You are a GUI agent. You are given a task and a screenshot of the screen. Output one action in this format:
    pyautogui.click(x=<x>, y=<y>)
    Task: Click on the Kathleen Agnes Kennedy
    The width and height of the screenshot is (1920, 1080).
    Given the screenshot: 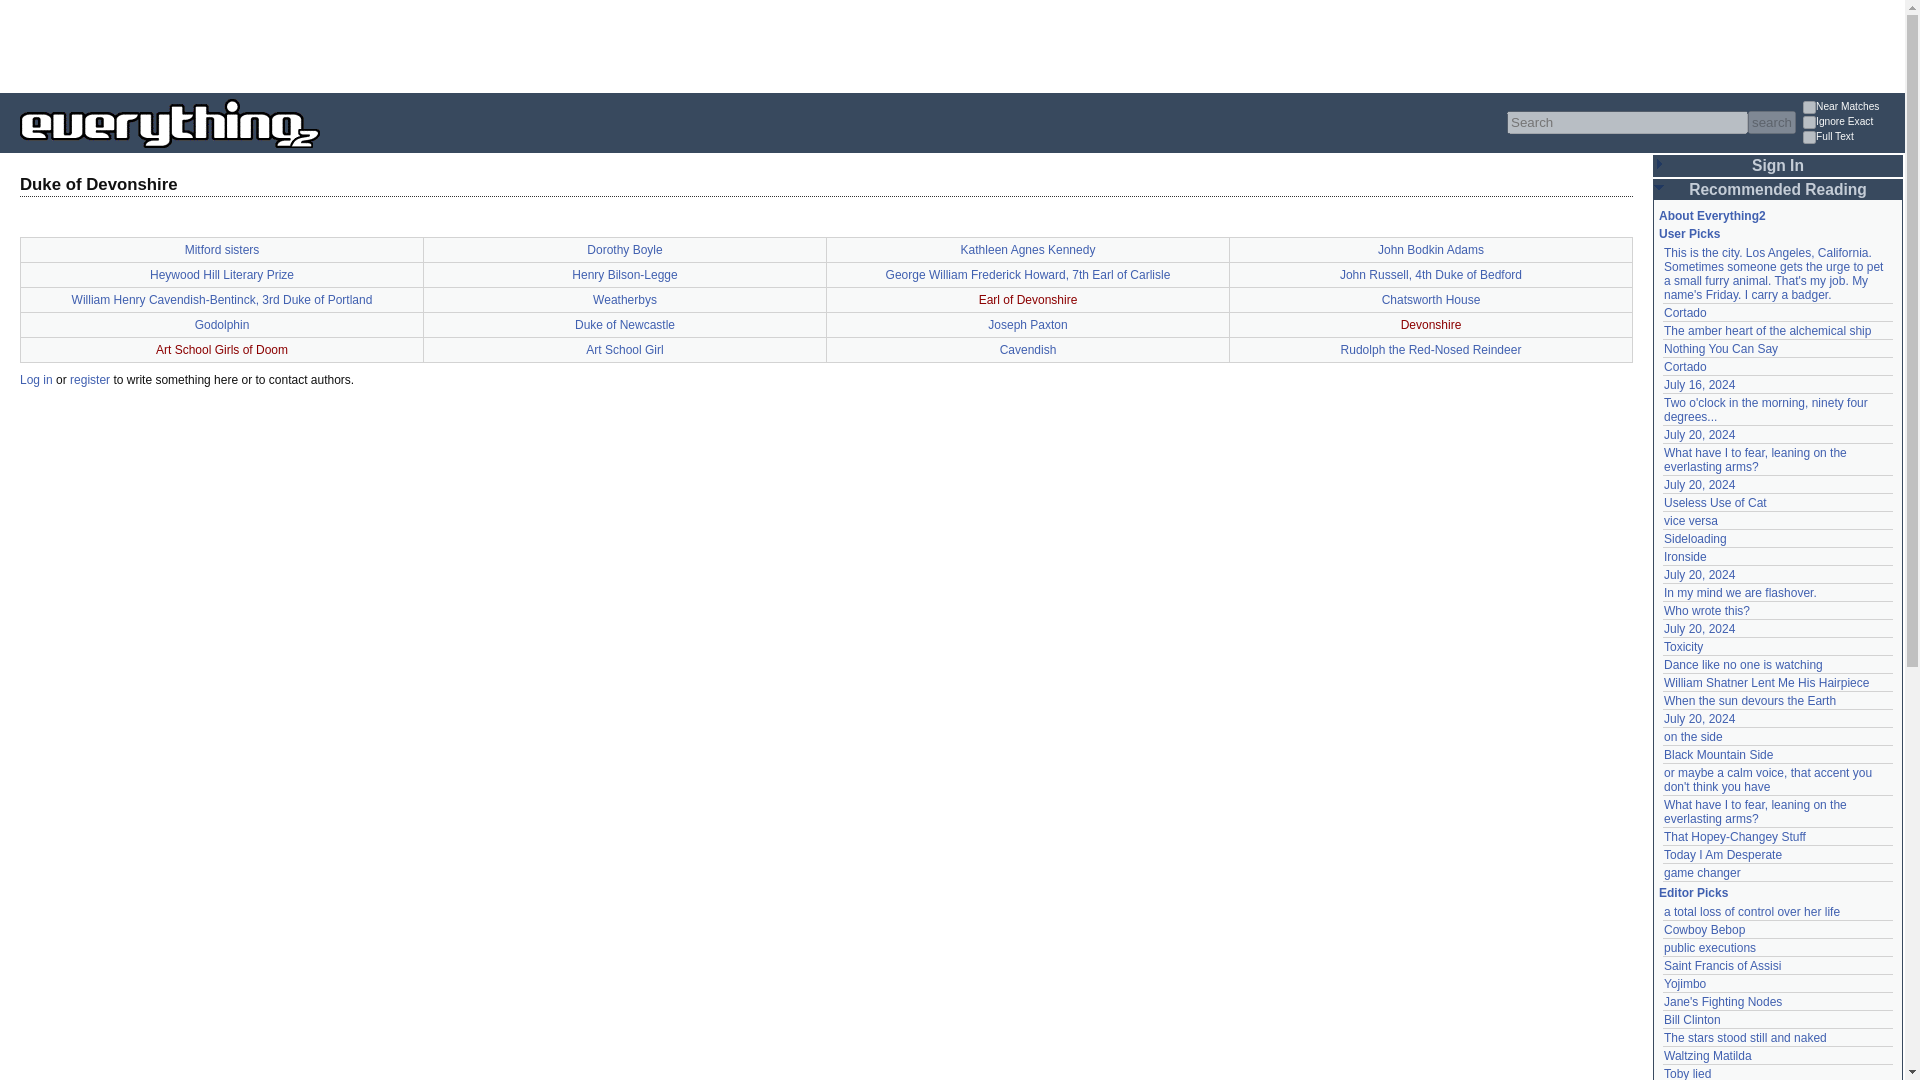 What is the action you would take?
    pyautogui.click(x=1028, y=250)
    